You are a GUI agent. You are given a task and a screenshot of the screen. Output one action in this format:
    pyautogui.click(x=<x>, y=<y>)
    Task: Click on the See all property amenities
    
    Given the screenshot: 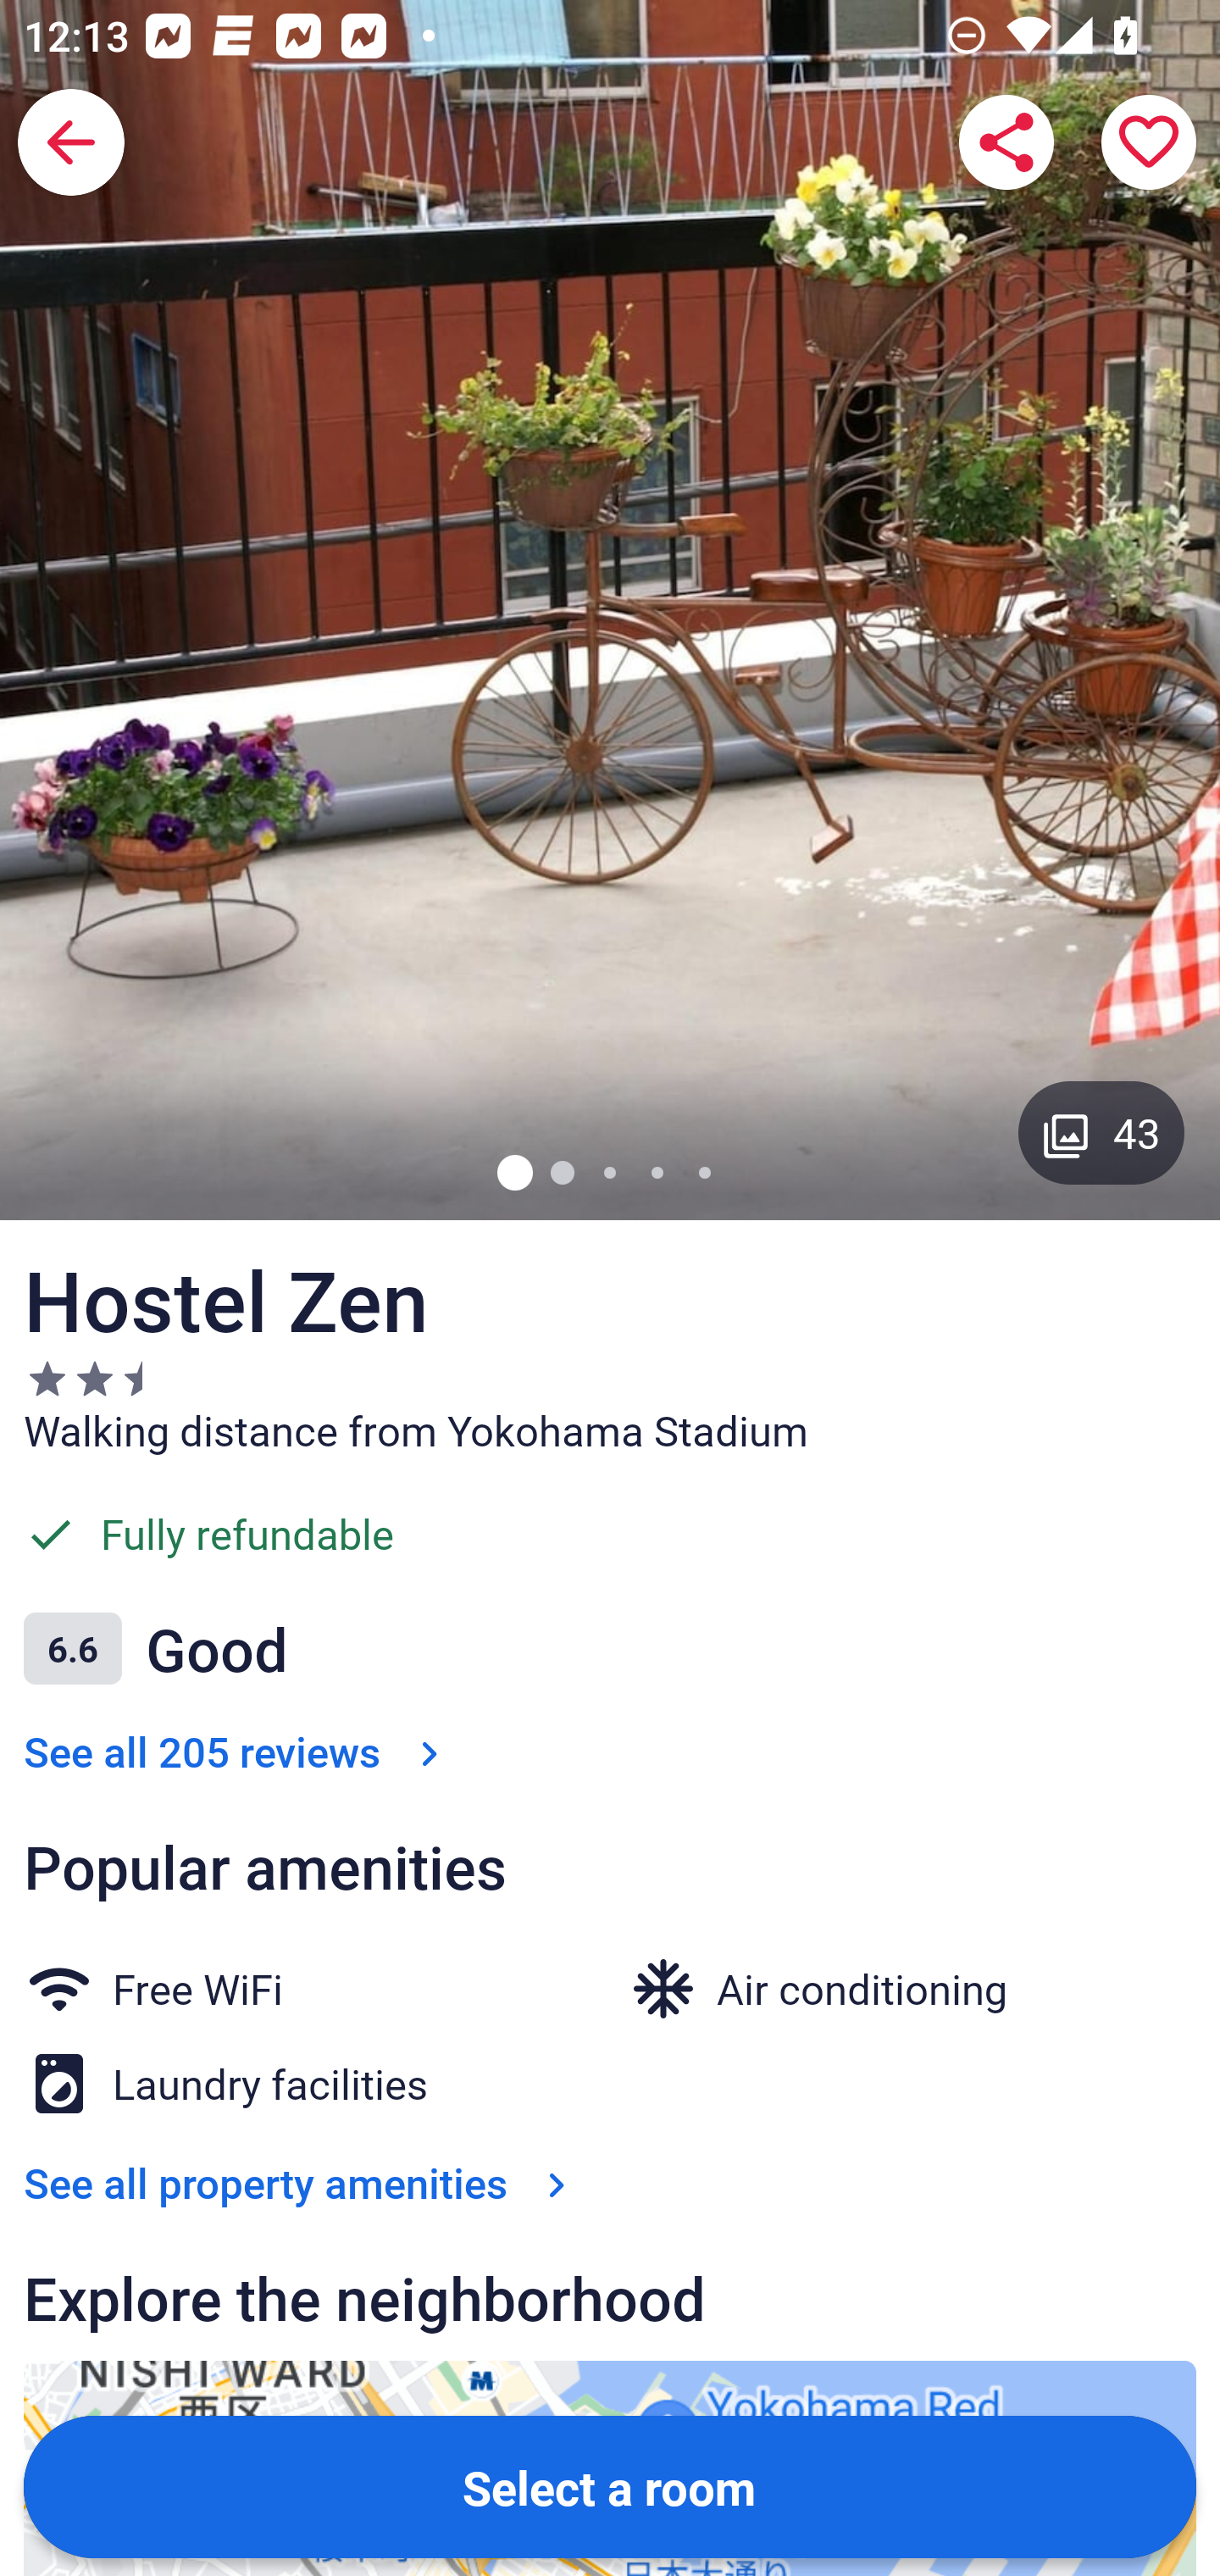 What is the action you would take?
    pyautogui.click(x=302, y=2183)
    